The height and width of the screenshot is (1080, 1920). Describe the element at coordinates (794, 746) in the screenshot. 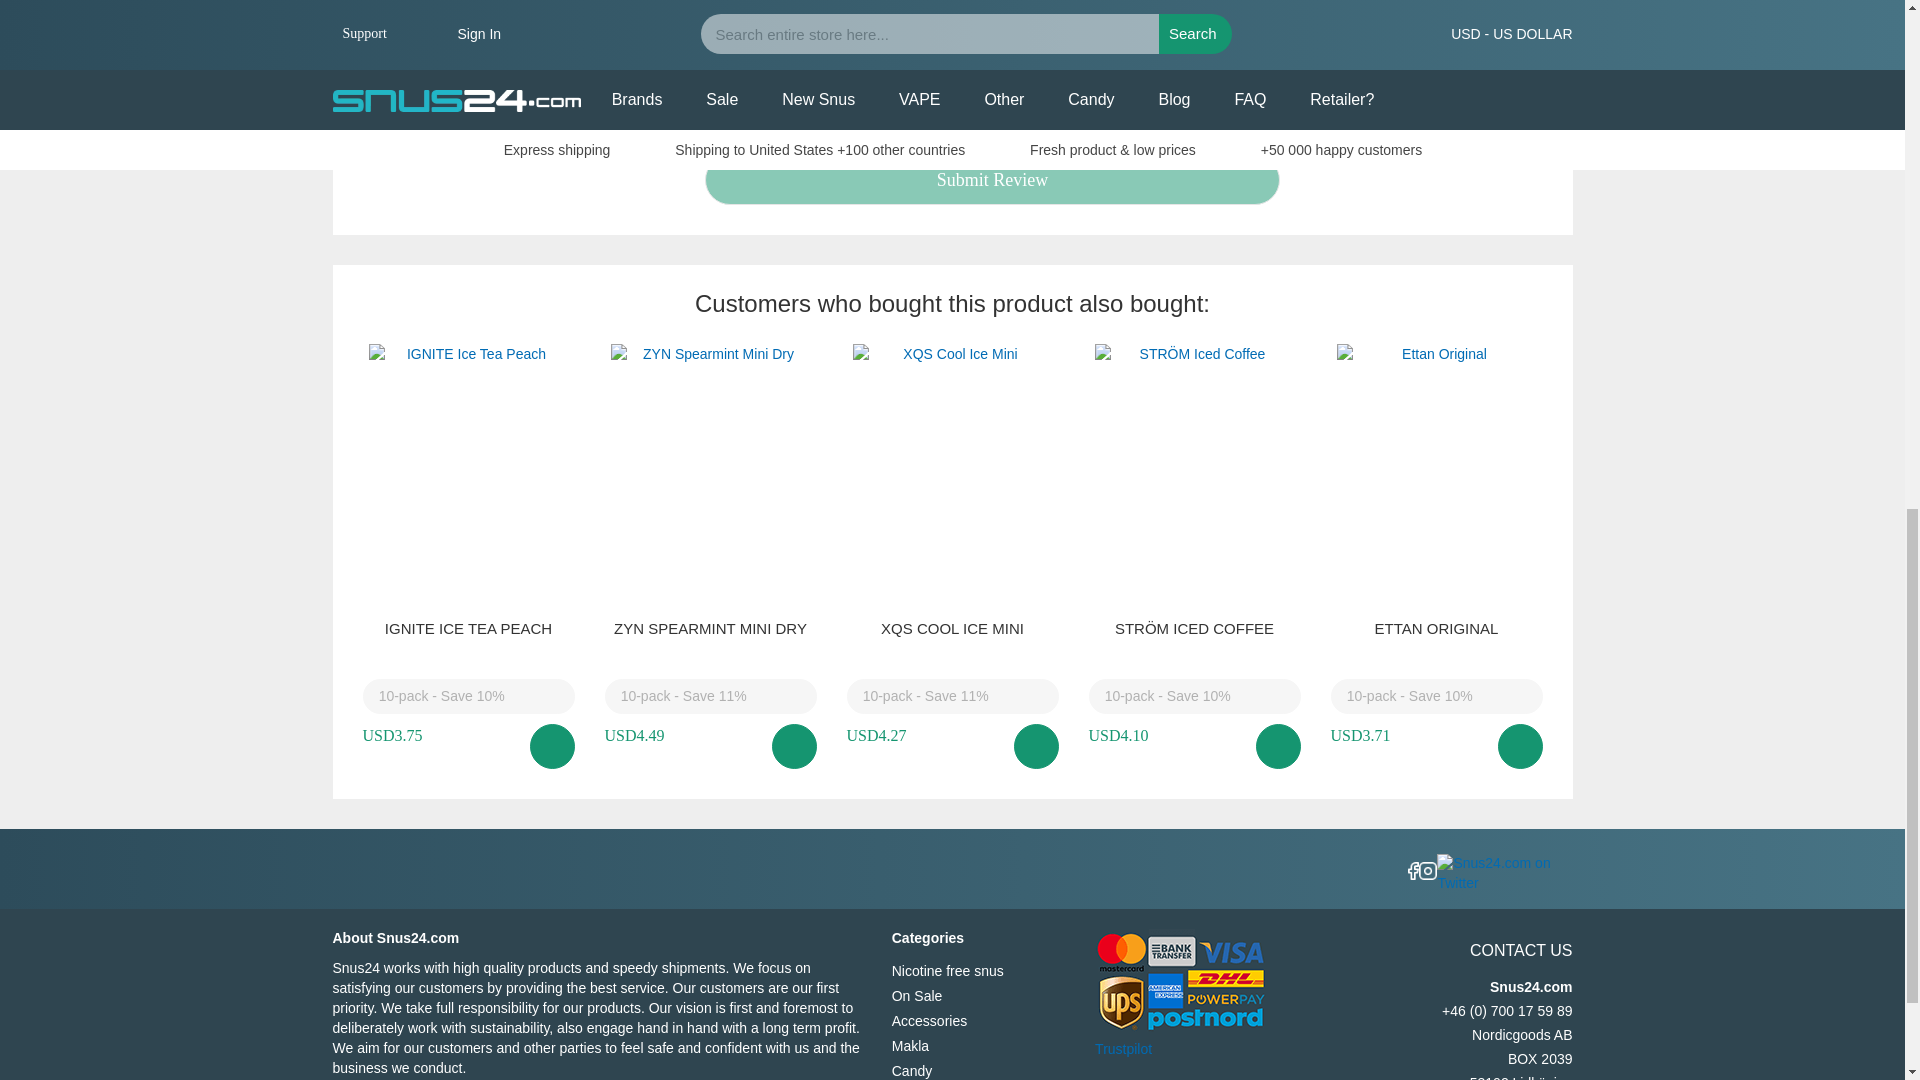

I see `Add to Cart` at that location.